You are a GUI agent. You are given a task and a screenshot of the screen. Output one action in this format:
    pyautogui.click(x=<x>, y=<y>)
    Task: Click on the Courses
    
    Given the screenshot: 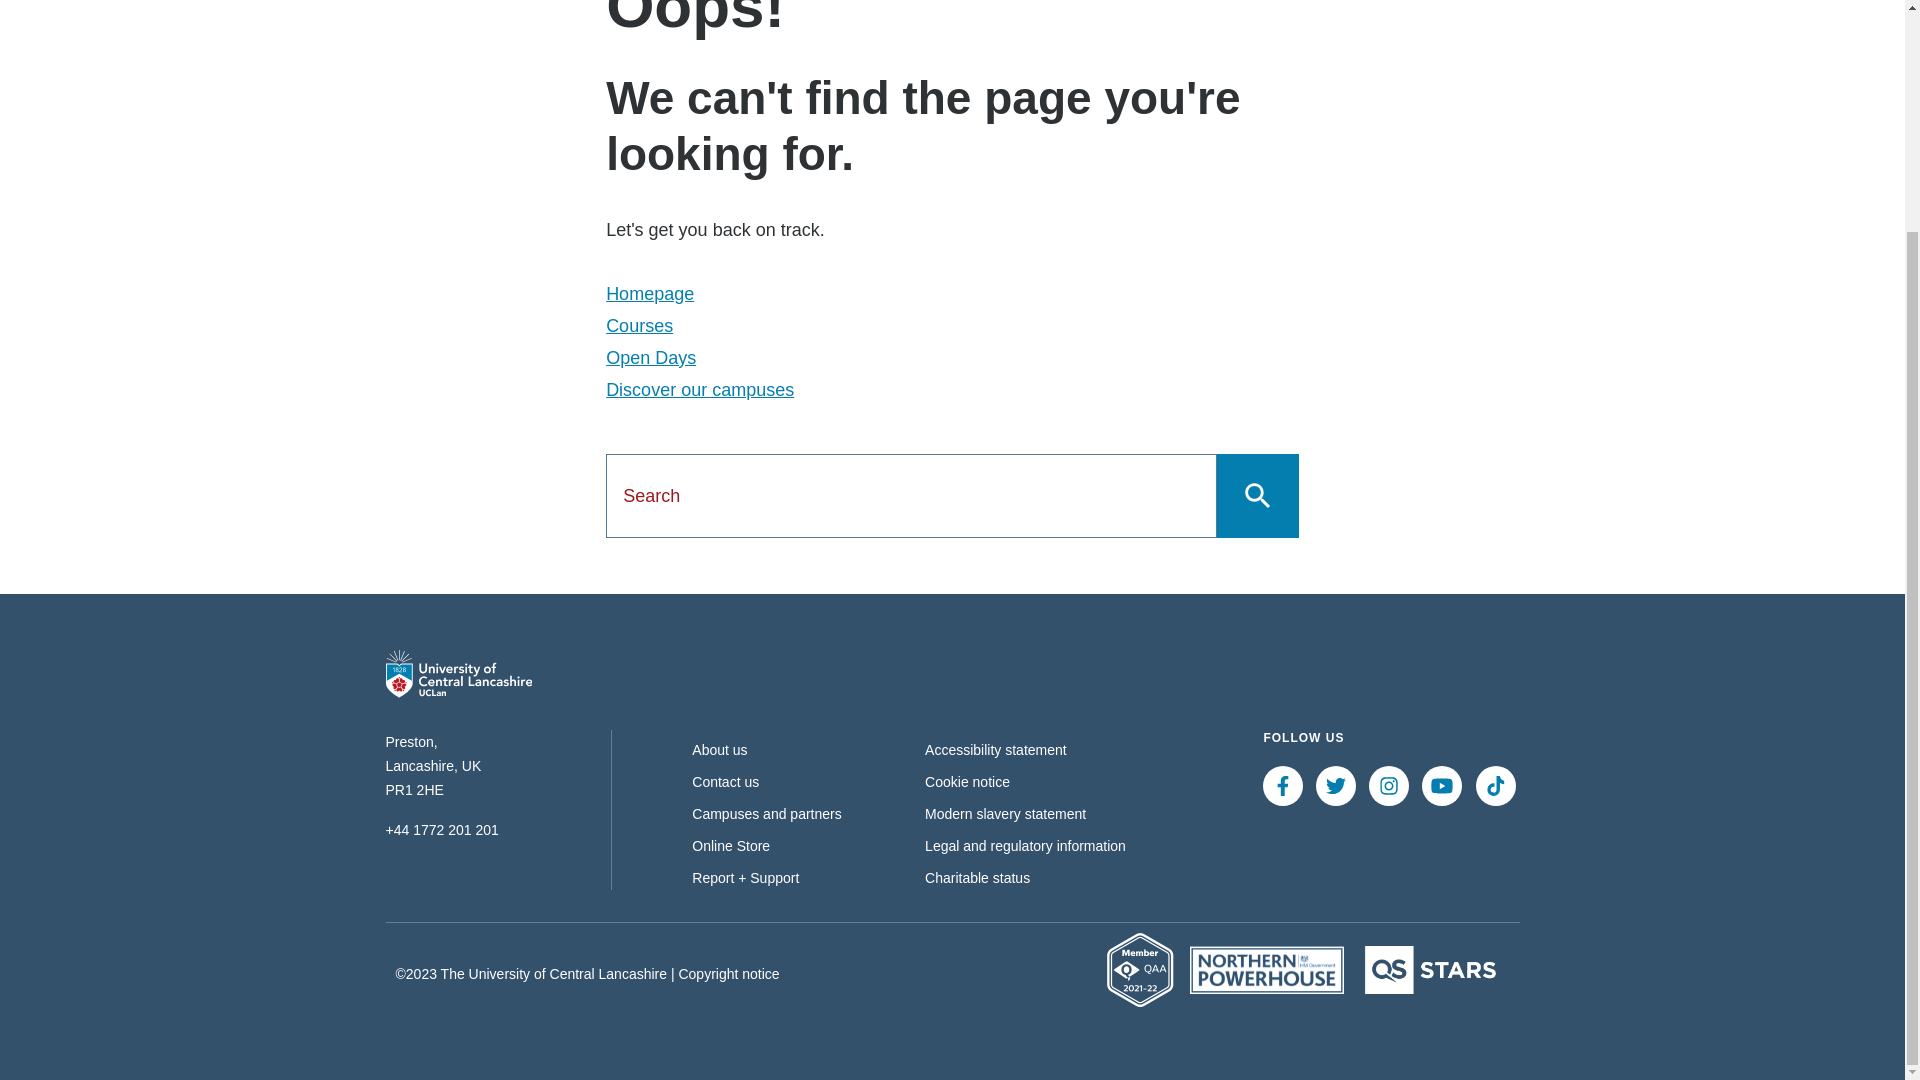 What is the action you would take?
    pyautogui.click(x=640, y=326)
    